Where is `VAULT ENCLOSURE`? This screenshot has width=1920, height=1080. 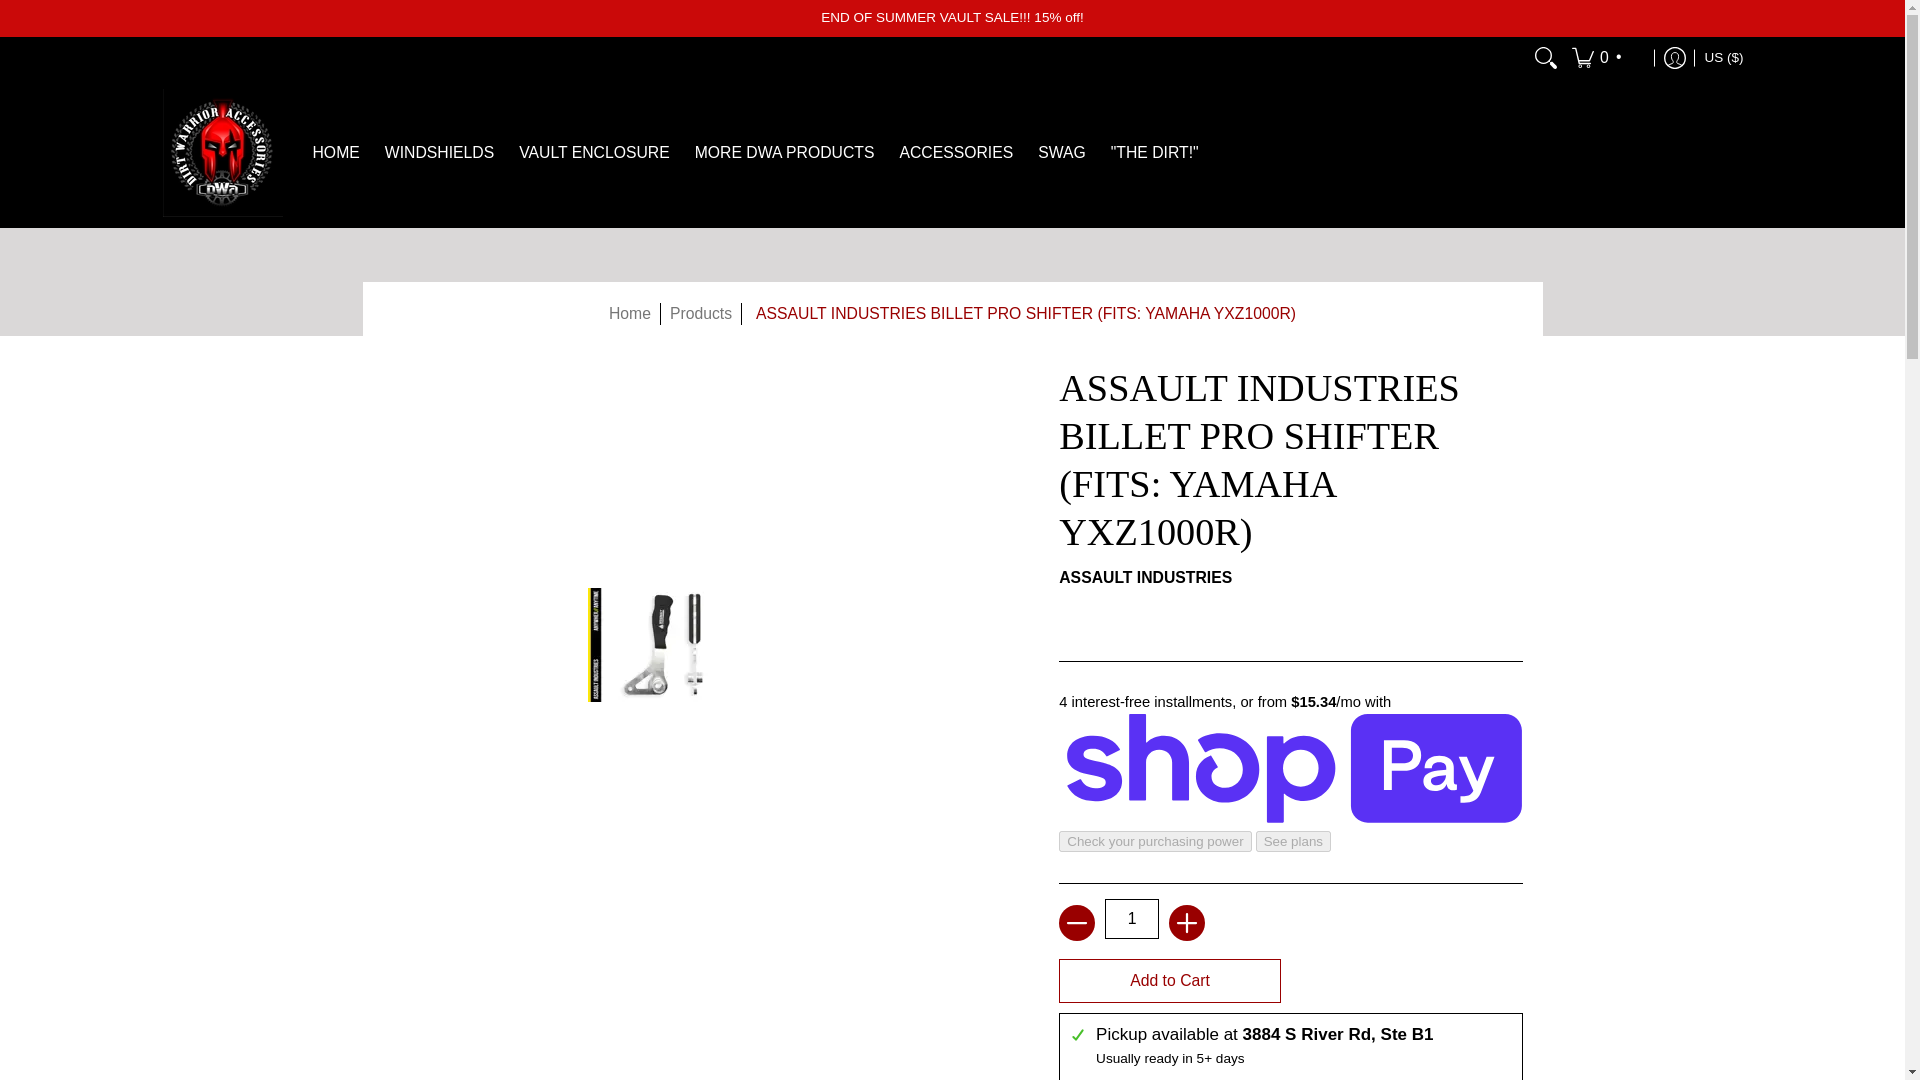 VAULT ENCLOSURE is located at coordinates (594, 152).